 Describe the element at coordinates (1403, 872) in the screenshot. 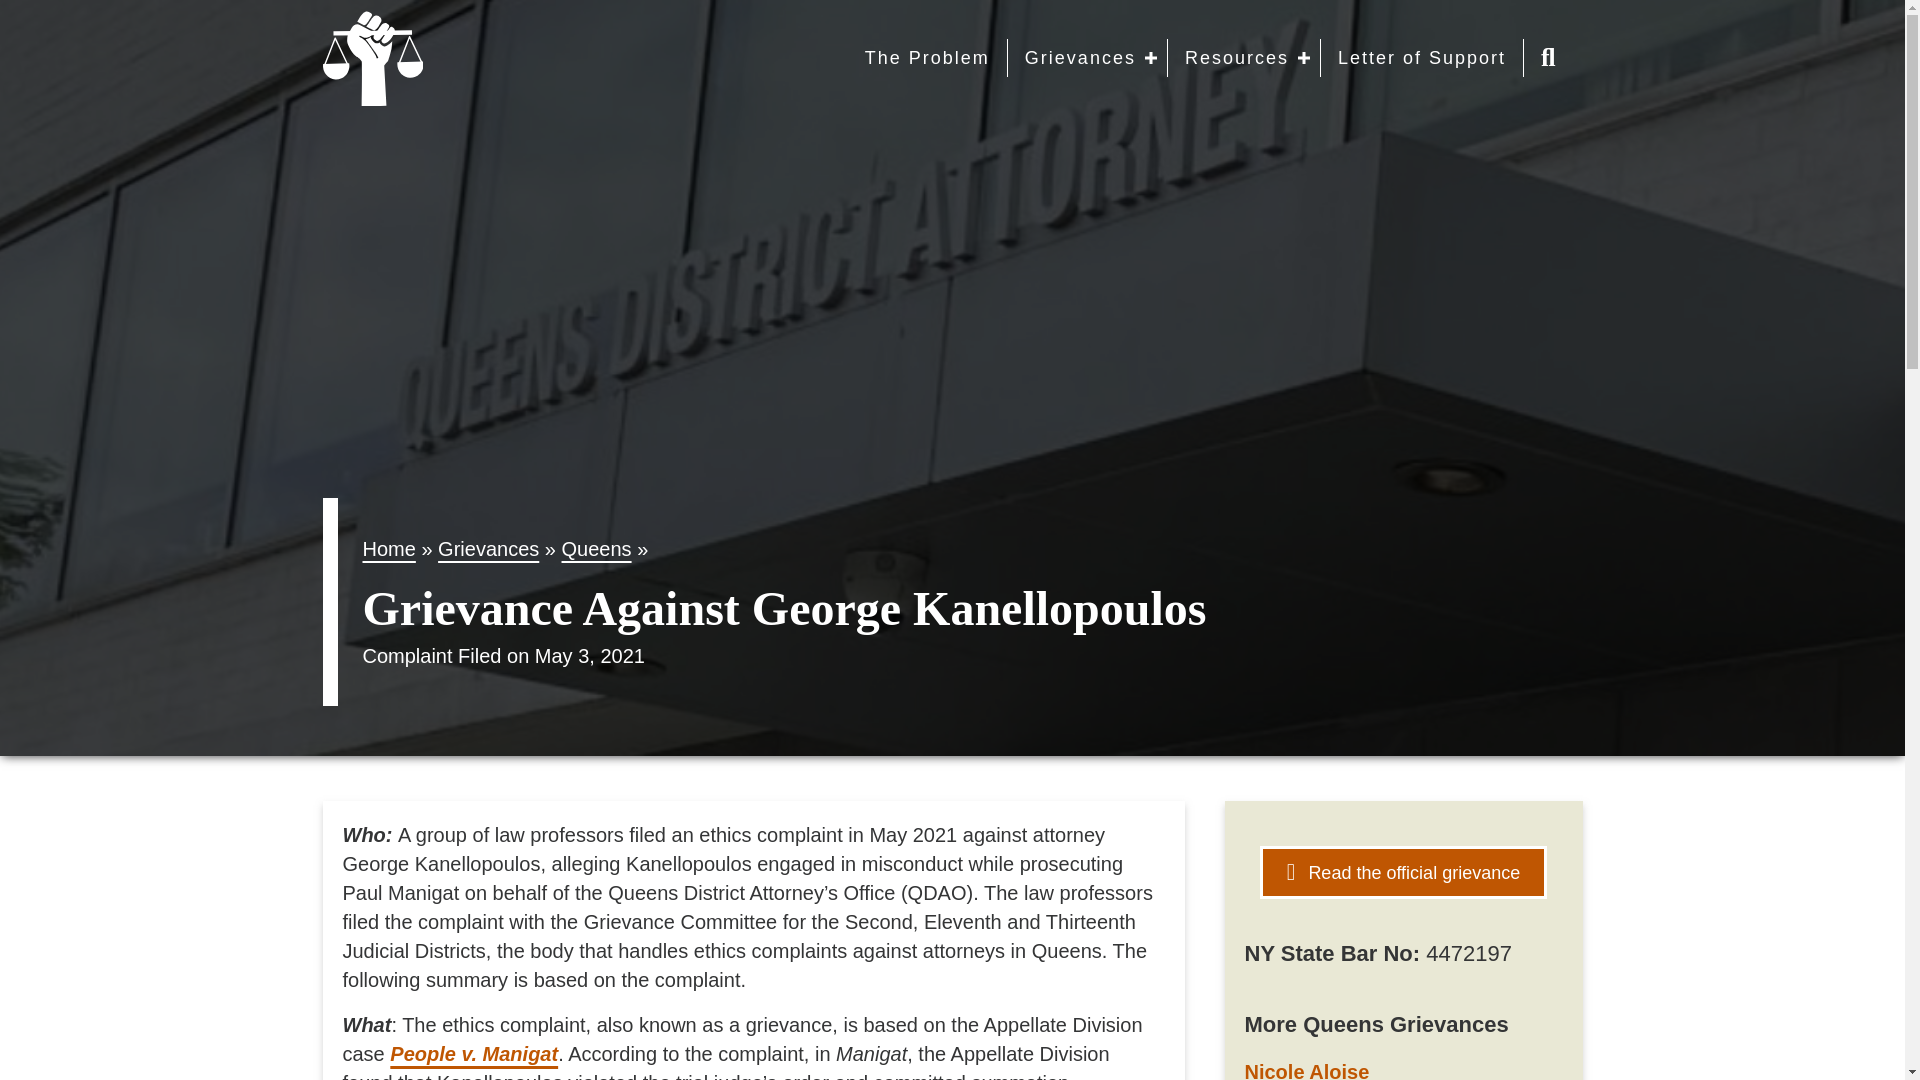

I see `Read the official grievance` at that location.